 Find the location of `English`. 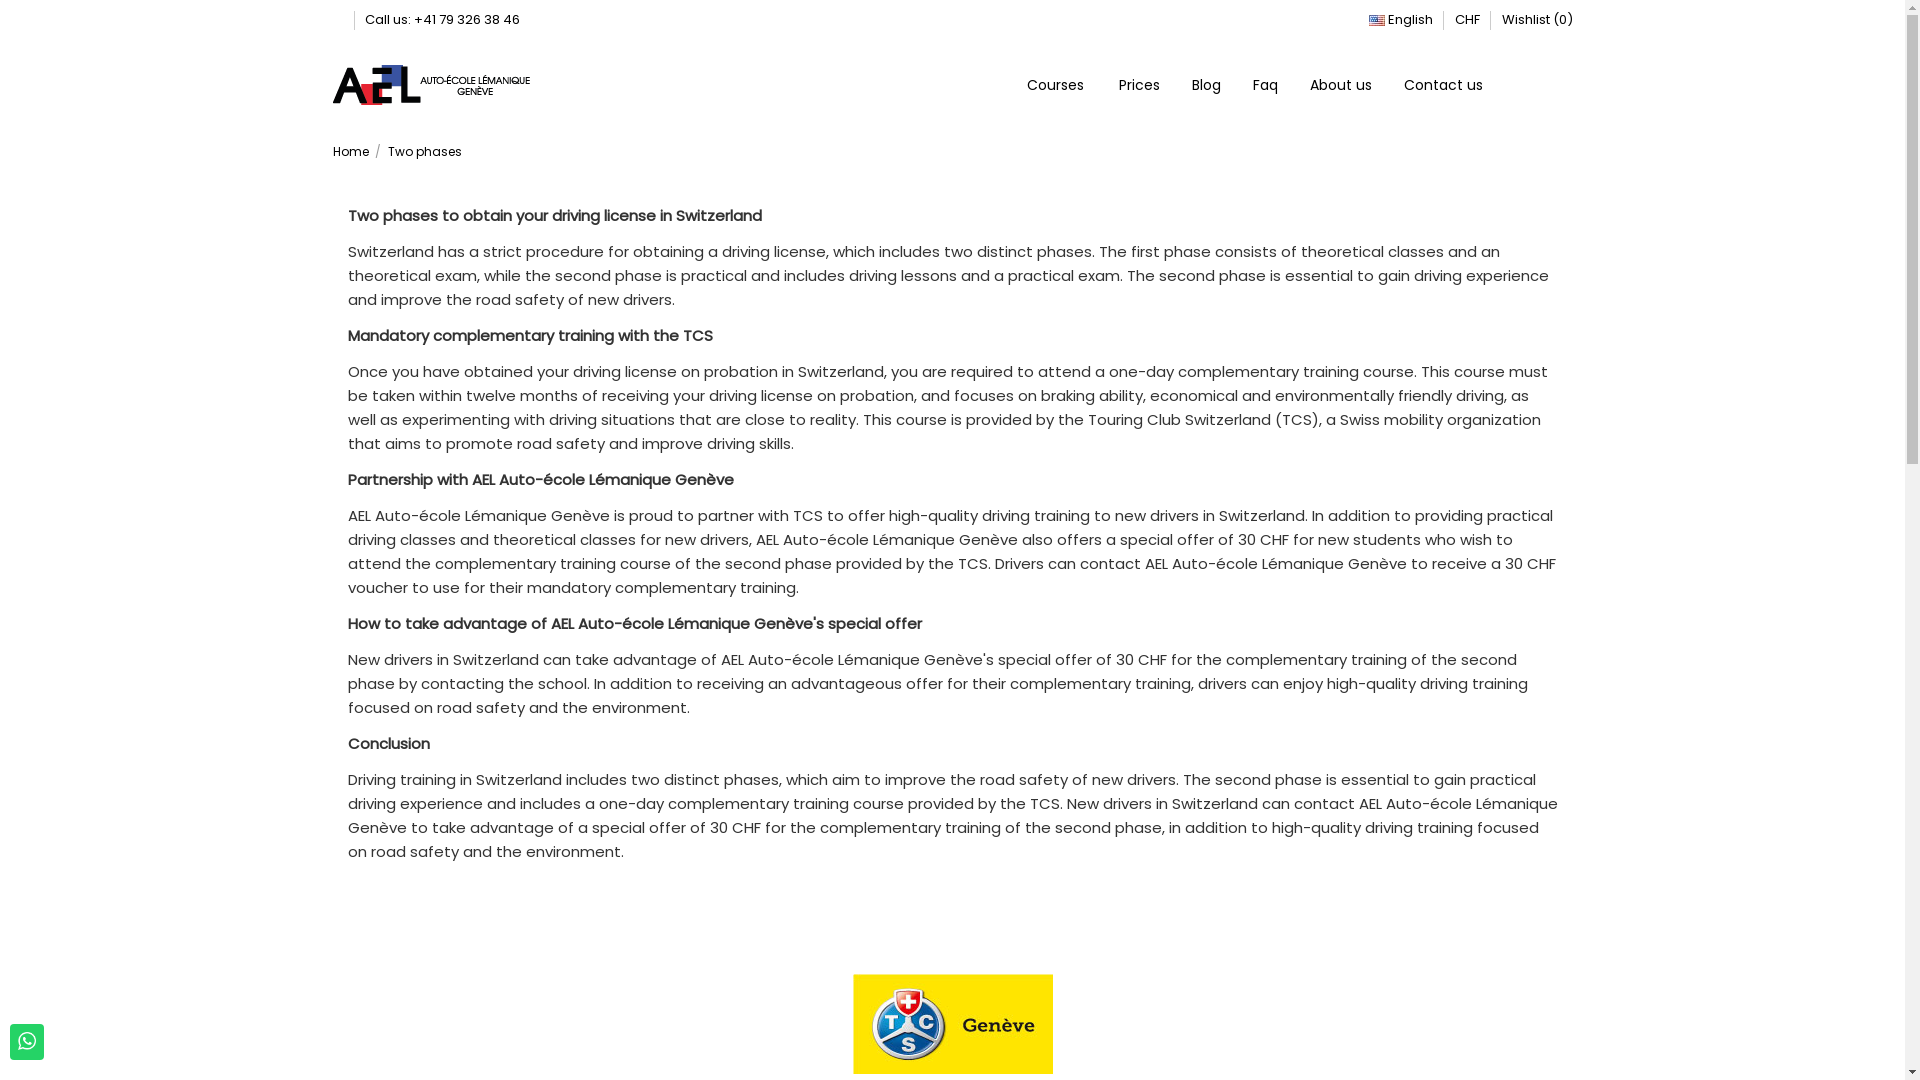

English is located at coordinates (1400, 20).